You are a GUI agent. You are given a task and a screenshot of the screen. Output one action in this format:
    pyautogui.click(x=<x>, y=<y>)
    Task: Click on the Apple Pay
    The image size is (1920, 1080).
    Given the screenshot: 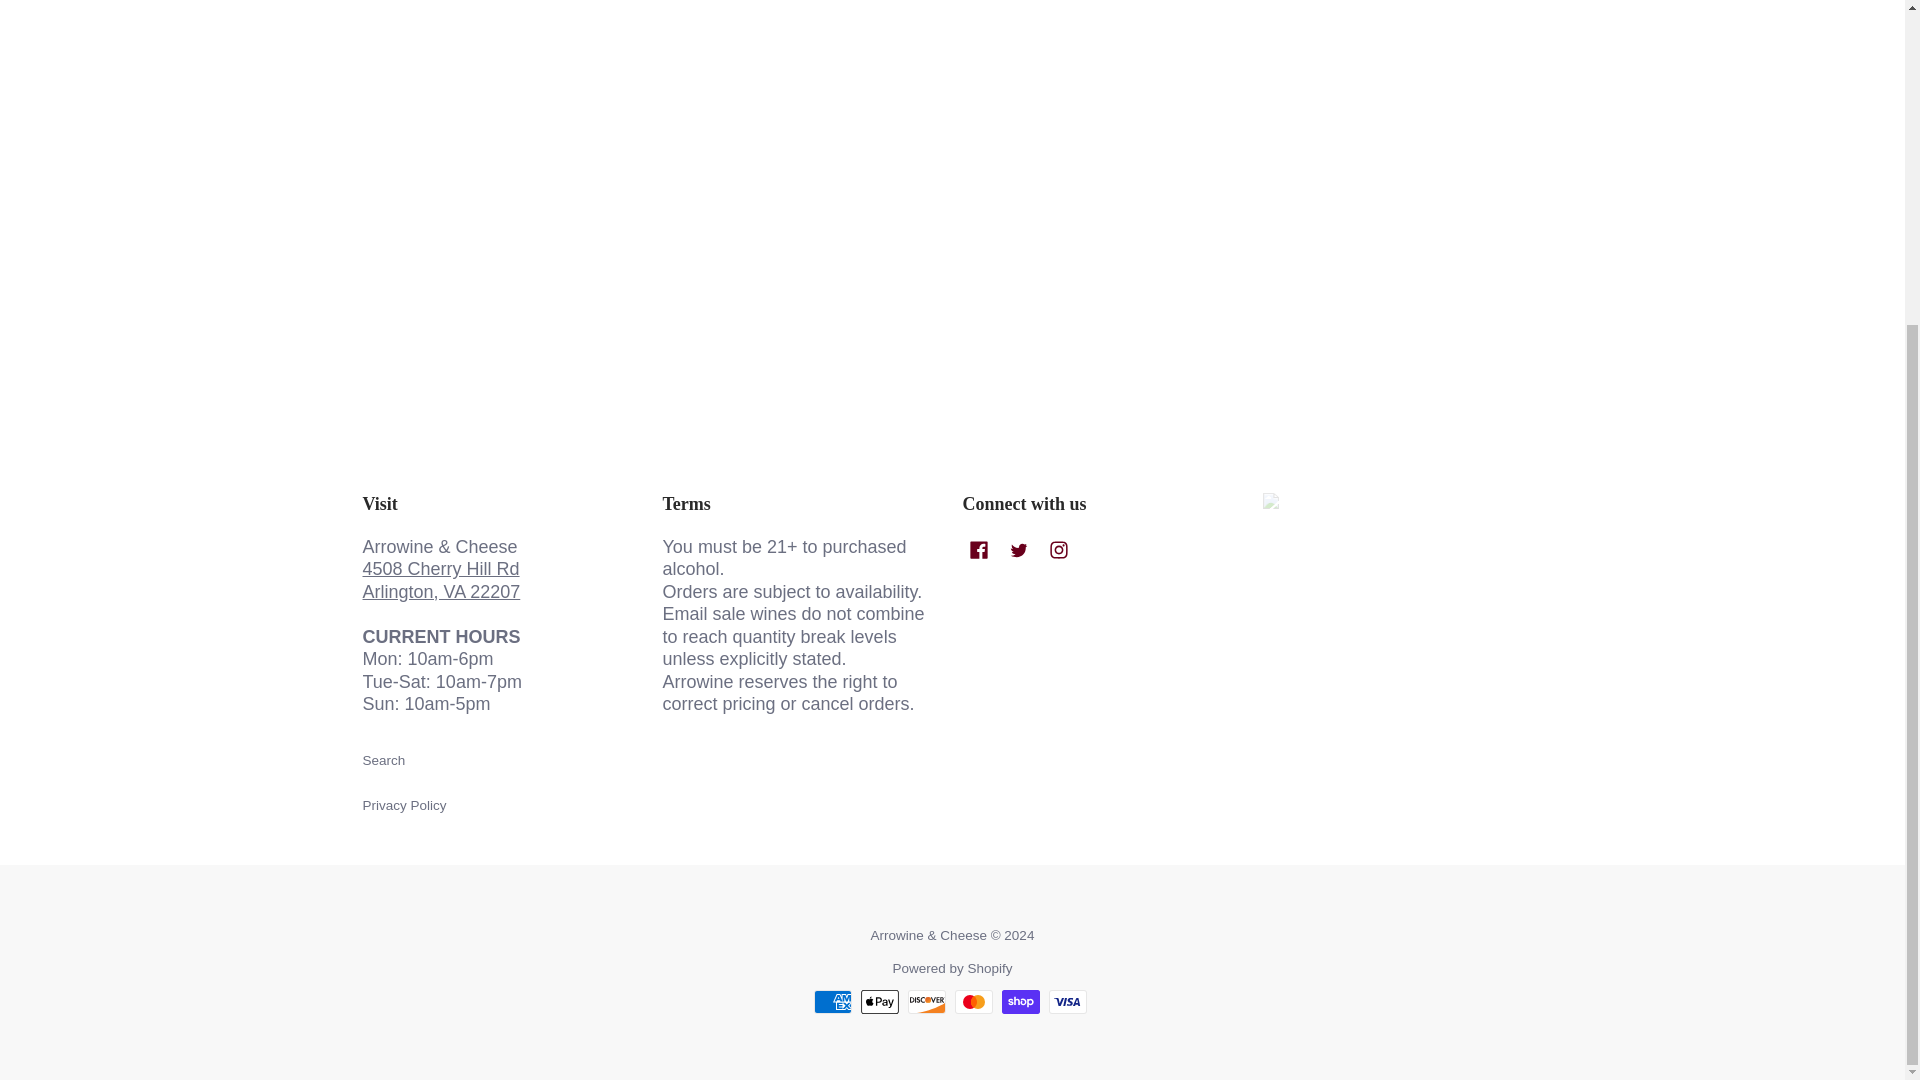 What is the action you would take?
    pyautogui.click(x=879, y=1002)
    